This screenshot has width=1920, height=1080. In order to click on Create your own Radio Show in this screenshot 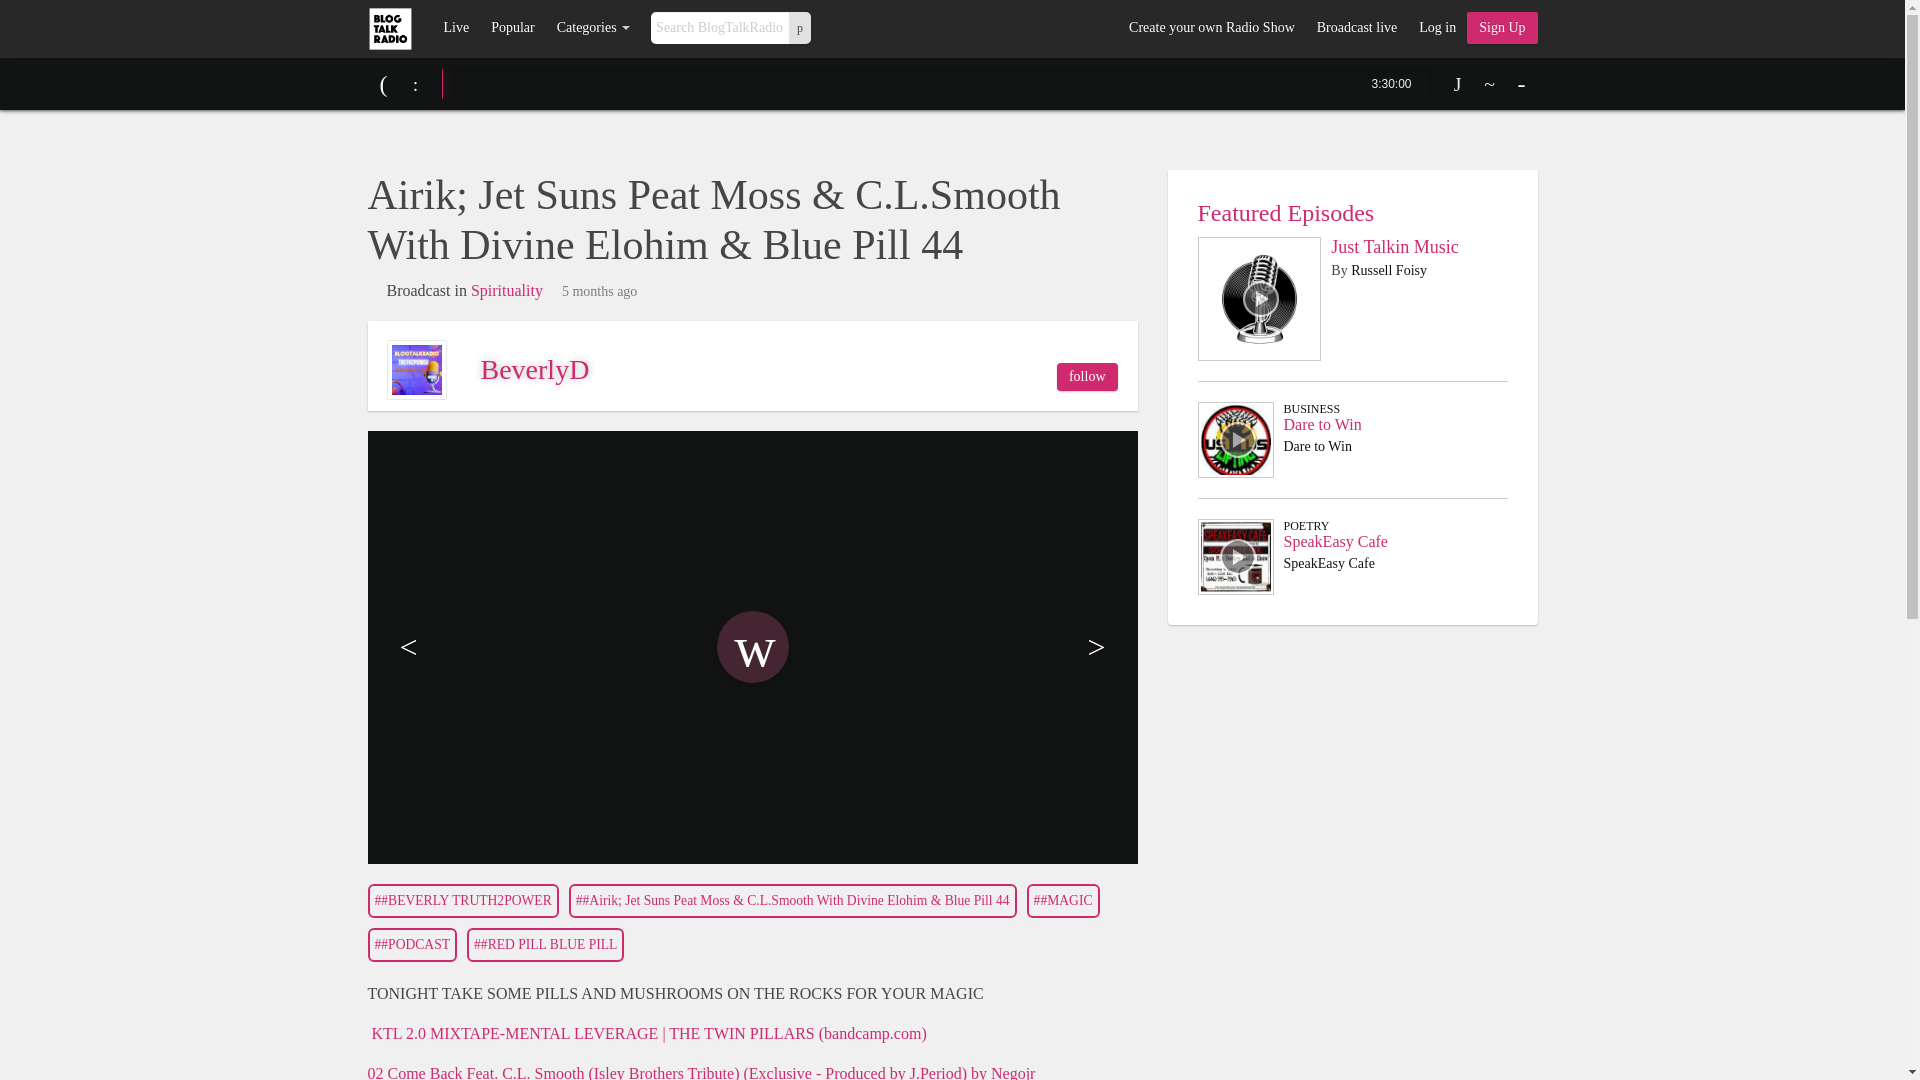, I will do `click(1211, 28)`.